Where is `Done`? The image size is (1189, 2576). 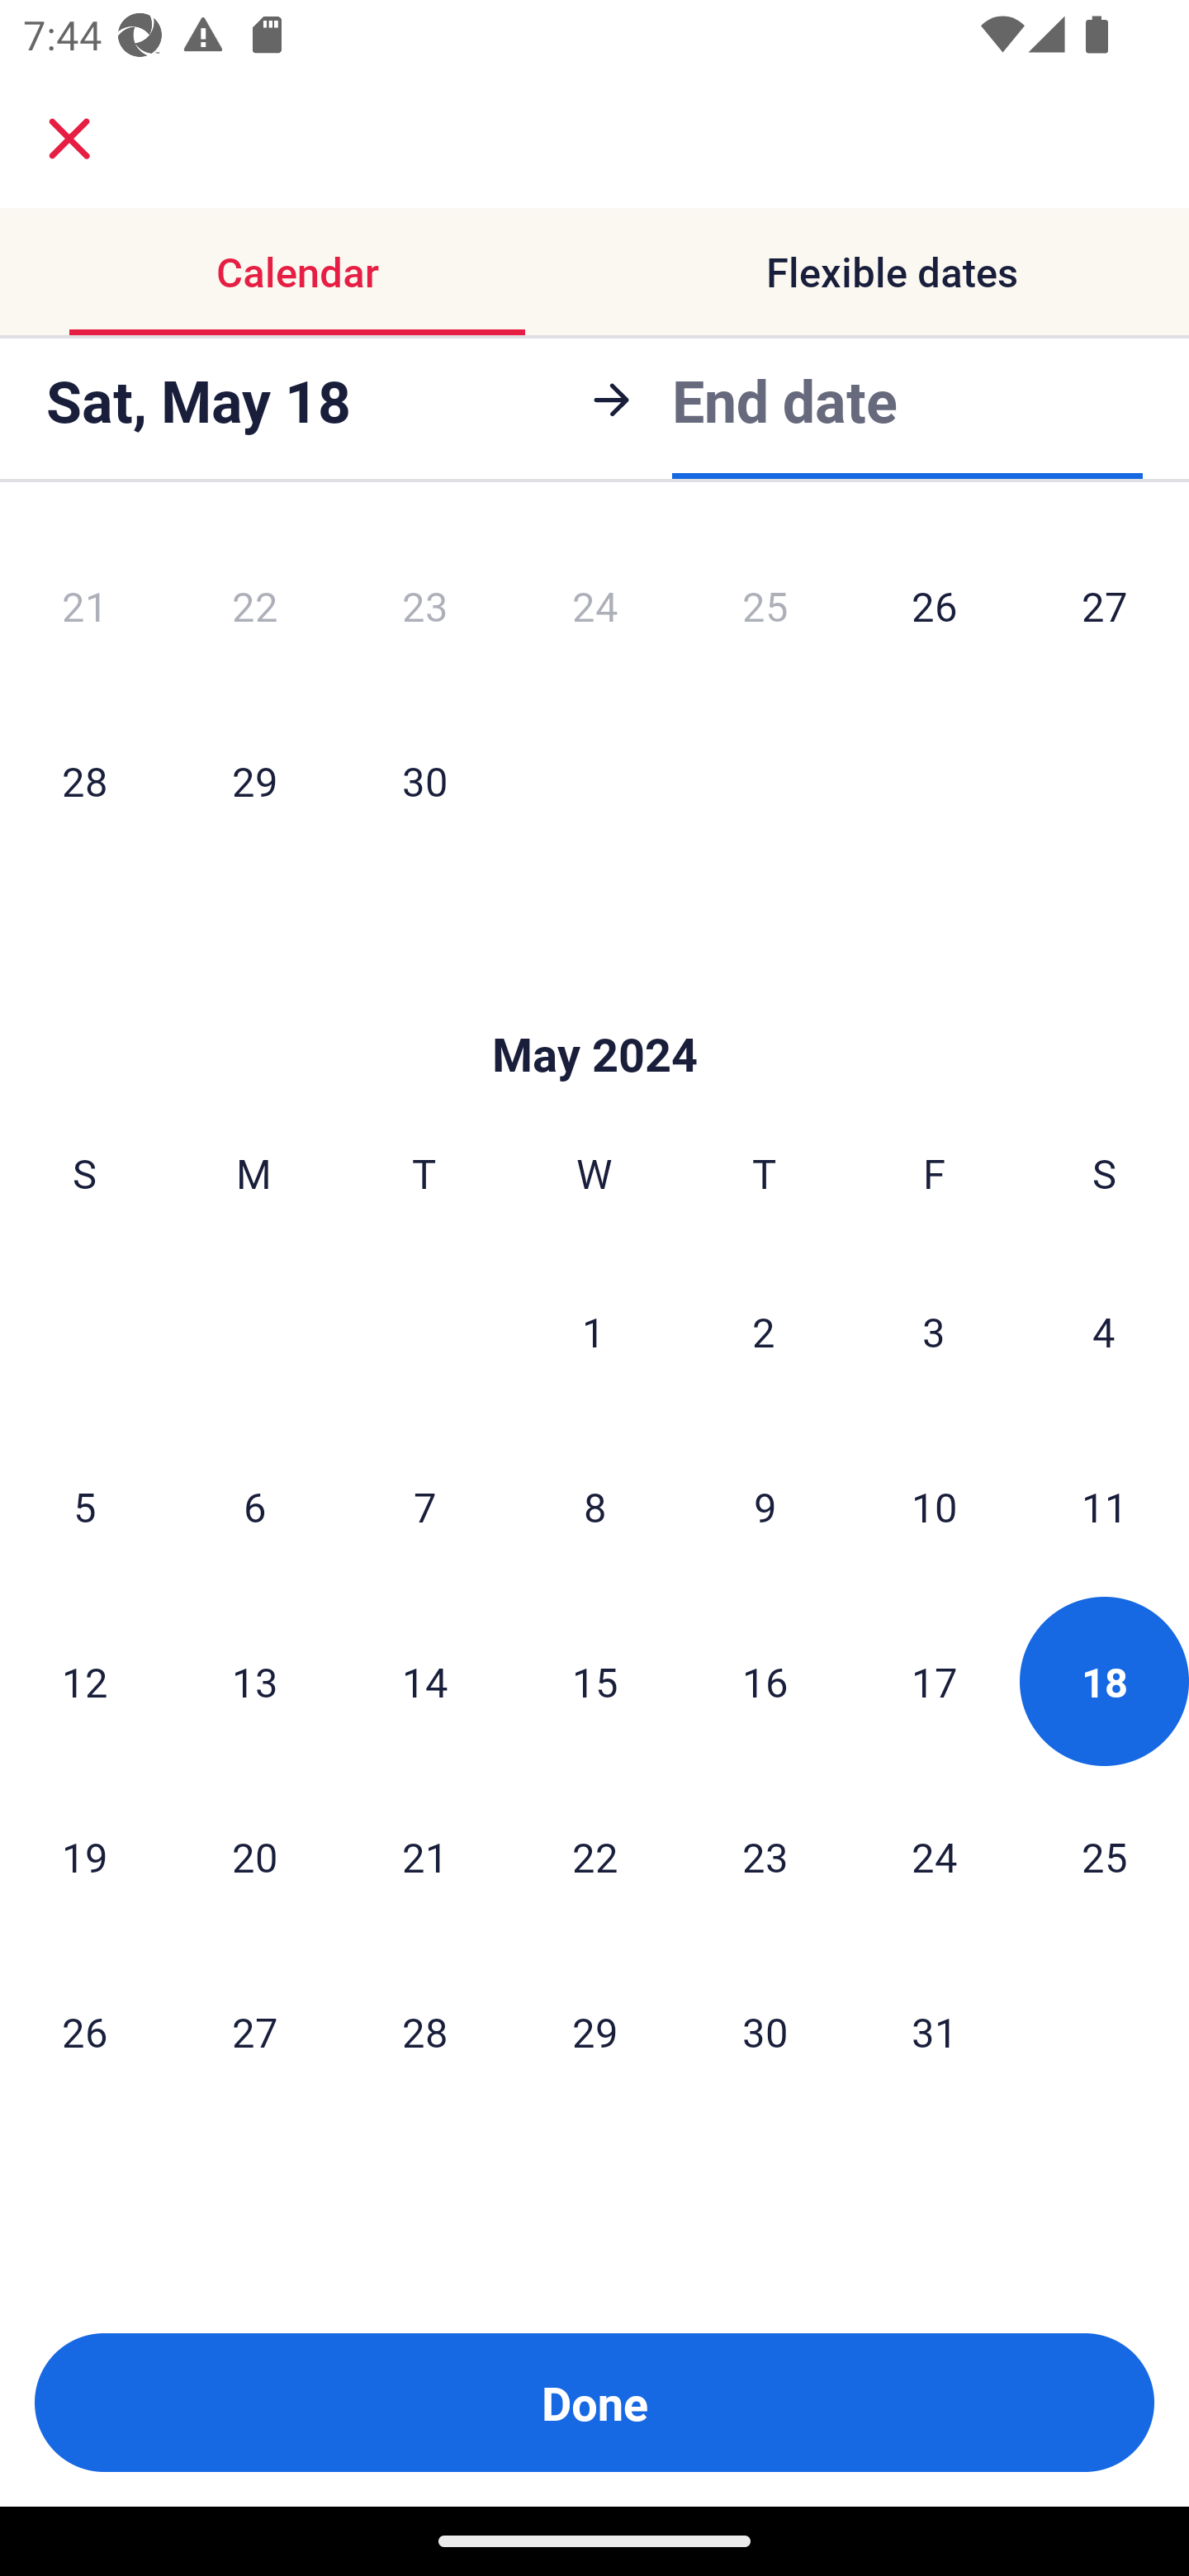
Done is located at coordinates (594, 2403).